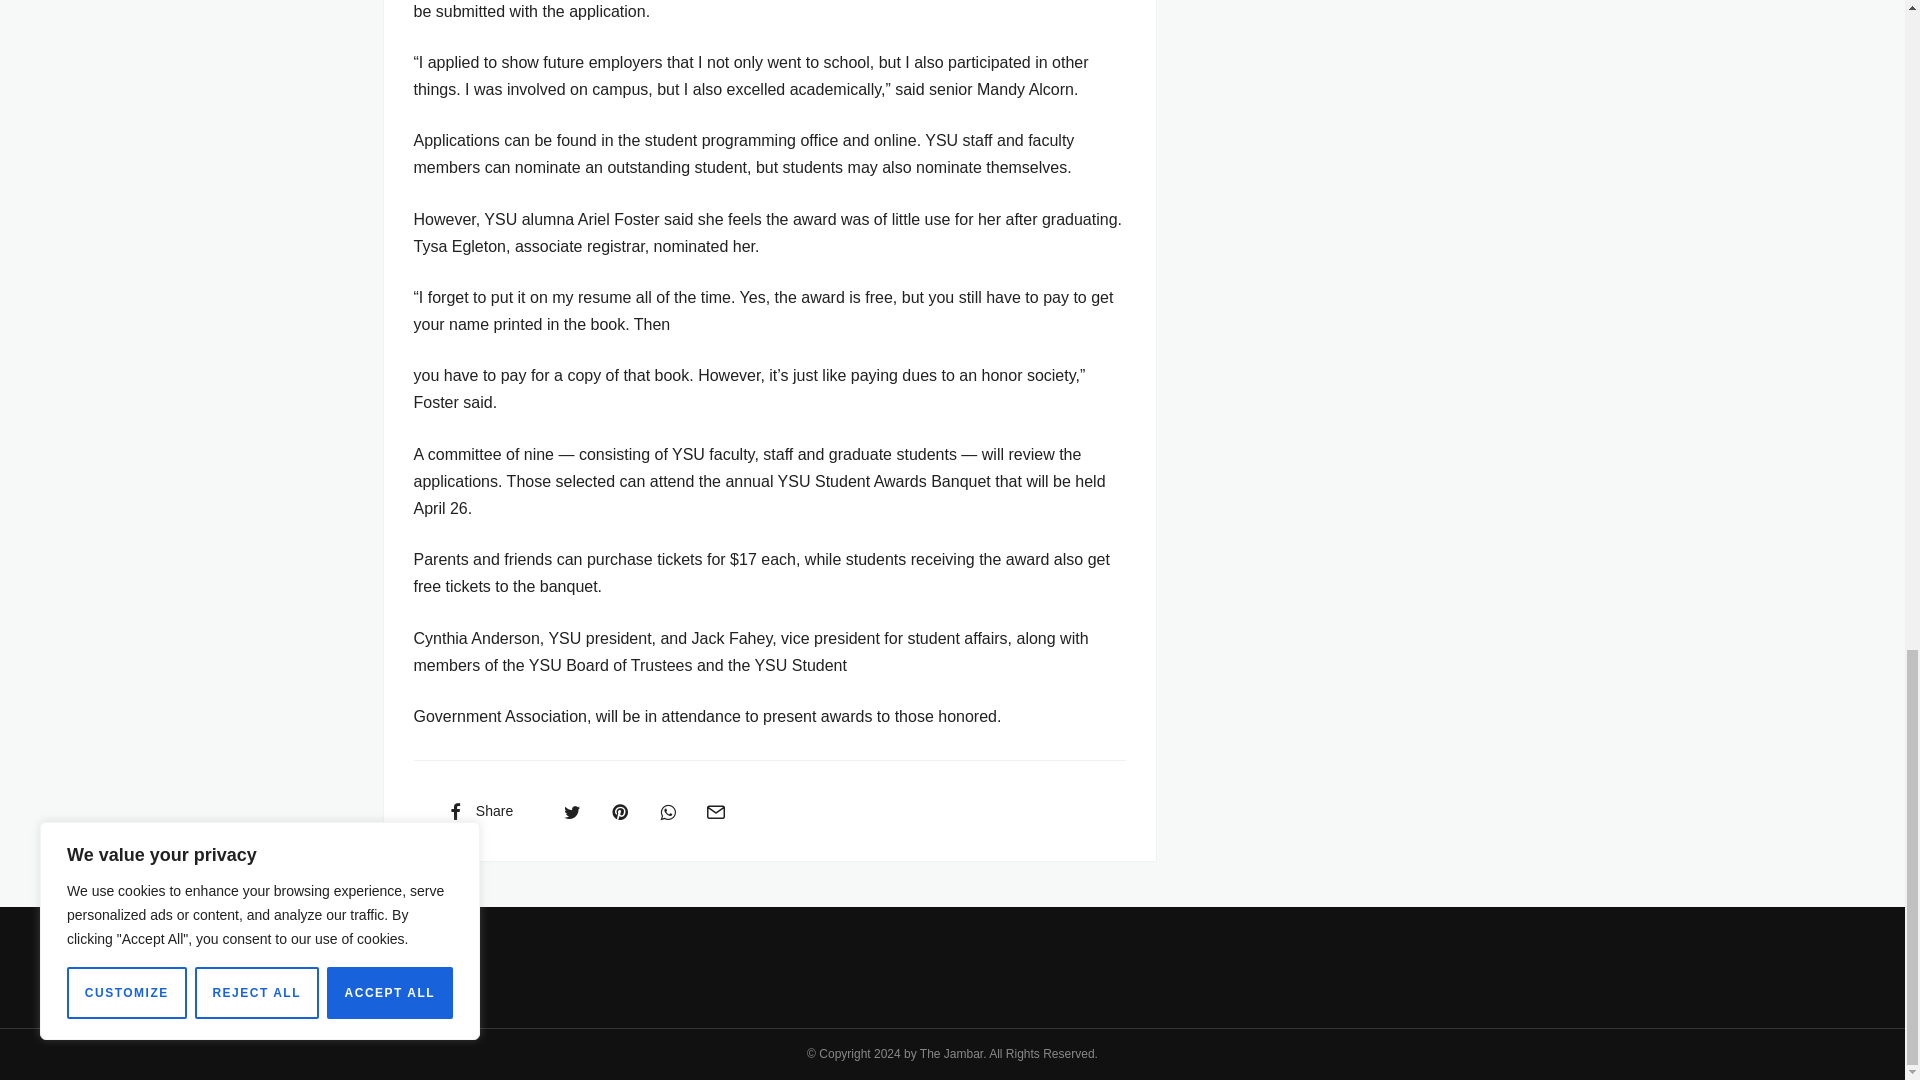 The height and width of the screenshot is (1080, 1920). What do you see at coordinates (572, 810) in the screenshot?
I see `Share on Twitter` at bounding box center [572, 810].